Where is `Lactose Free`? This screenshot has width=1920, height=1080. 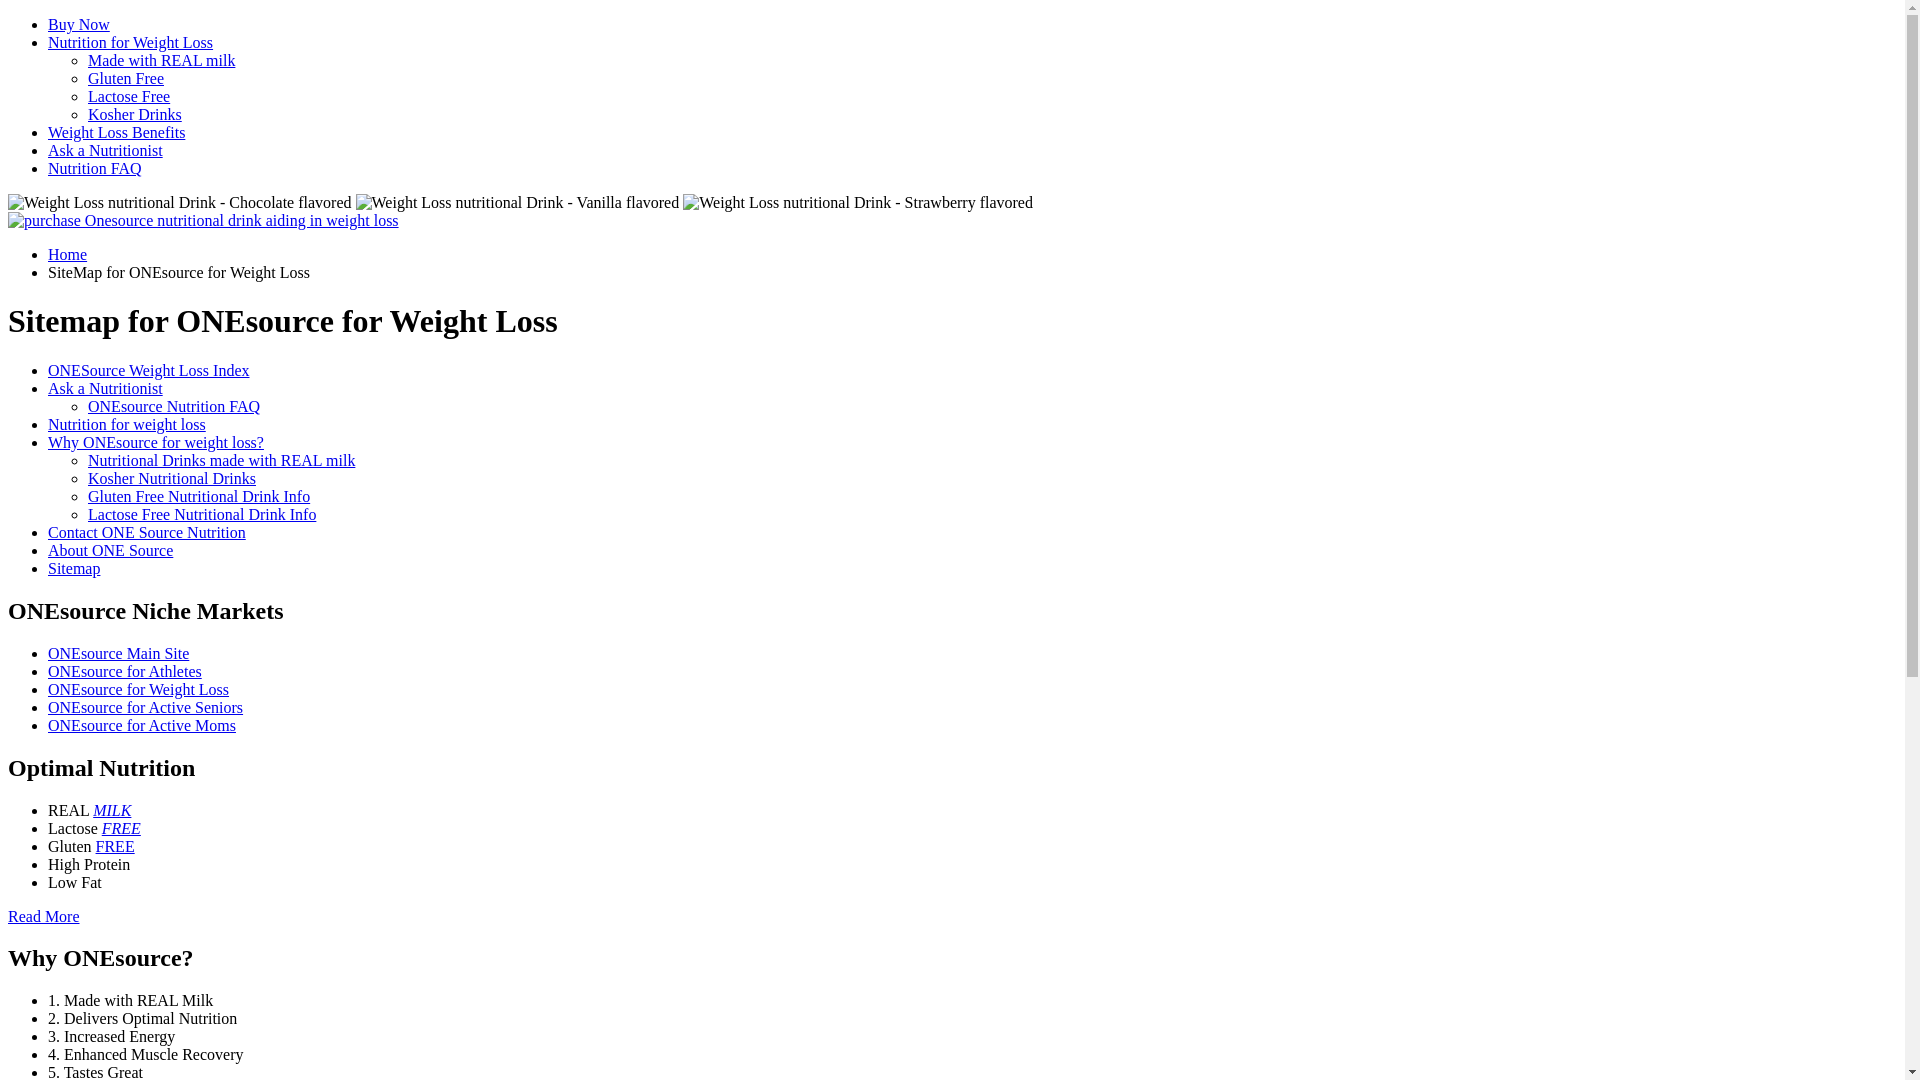
Lactose Free is located at coordinates (129, 96).